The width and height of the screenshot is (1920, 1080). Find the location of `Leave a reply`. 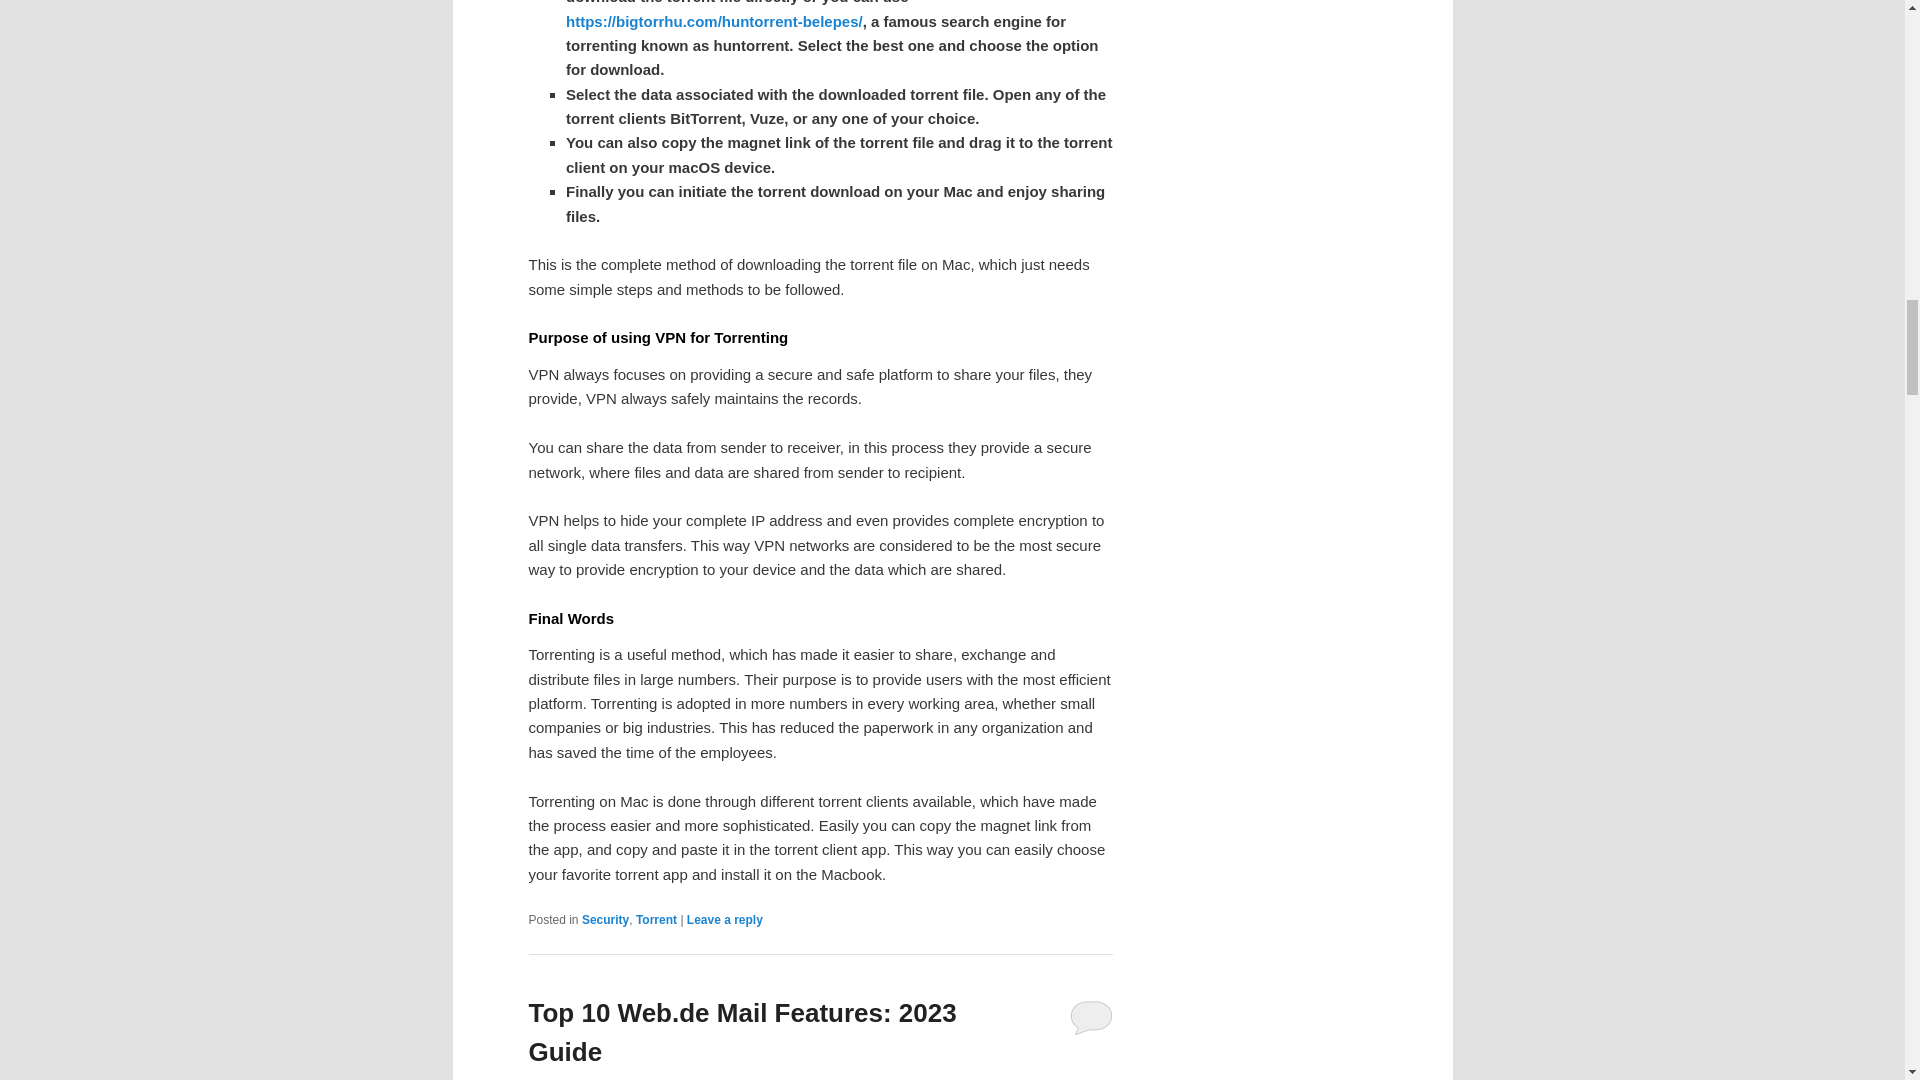

Leave a reply is located at coordinates (724, 919).